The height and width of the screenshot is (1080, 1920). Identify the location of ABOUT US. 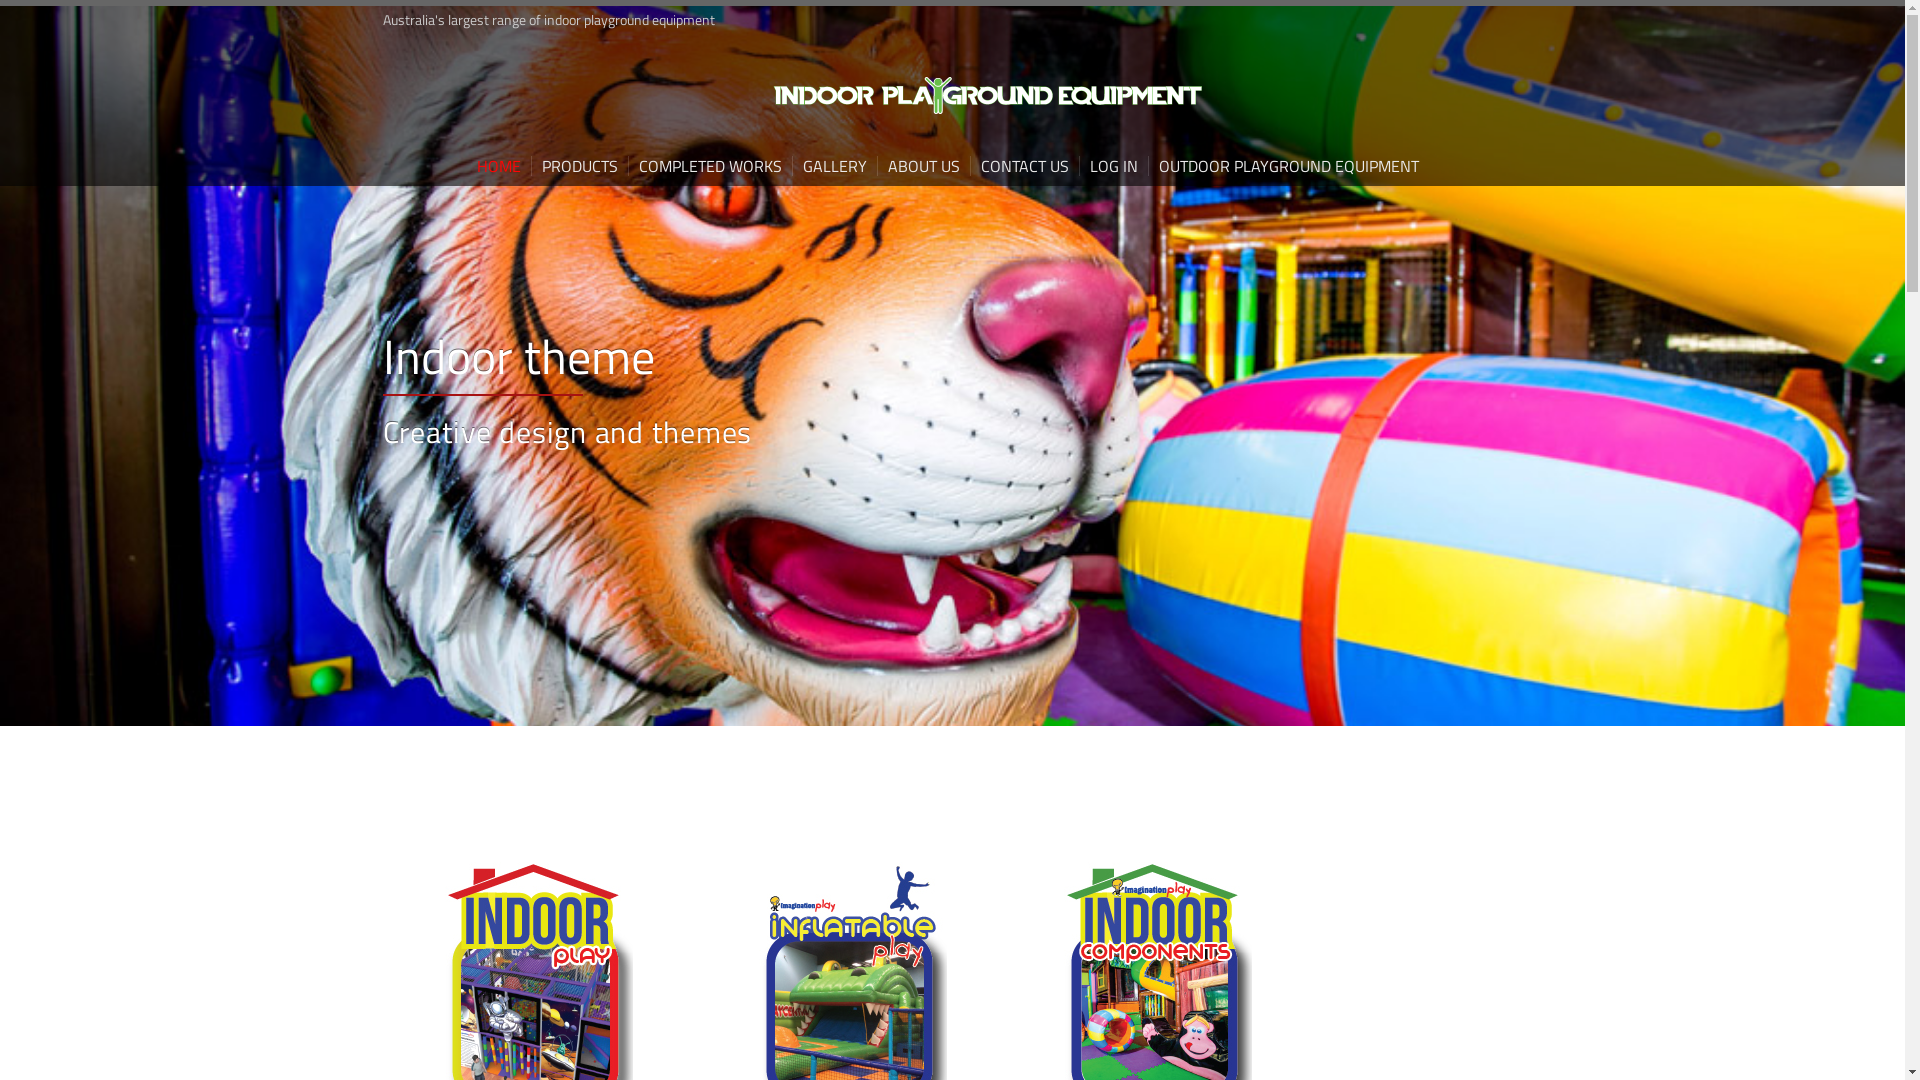
(922, 166).